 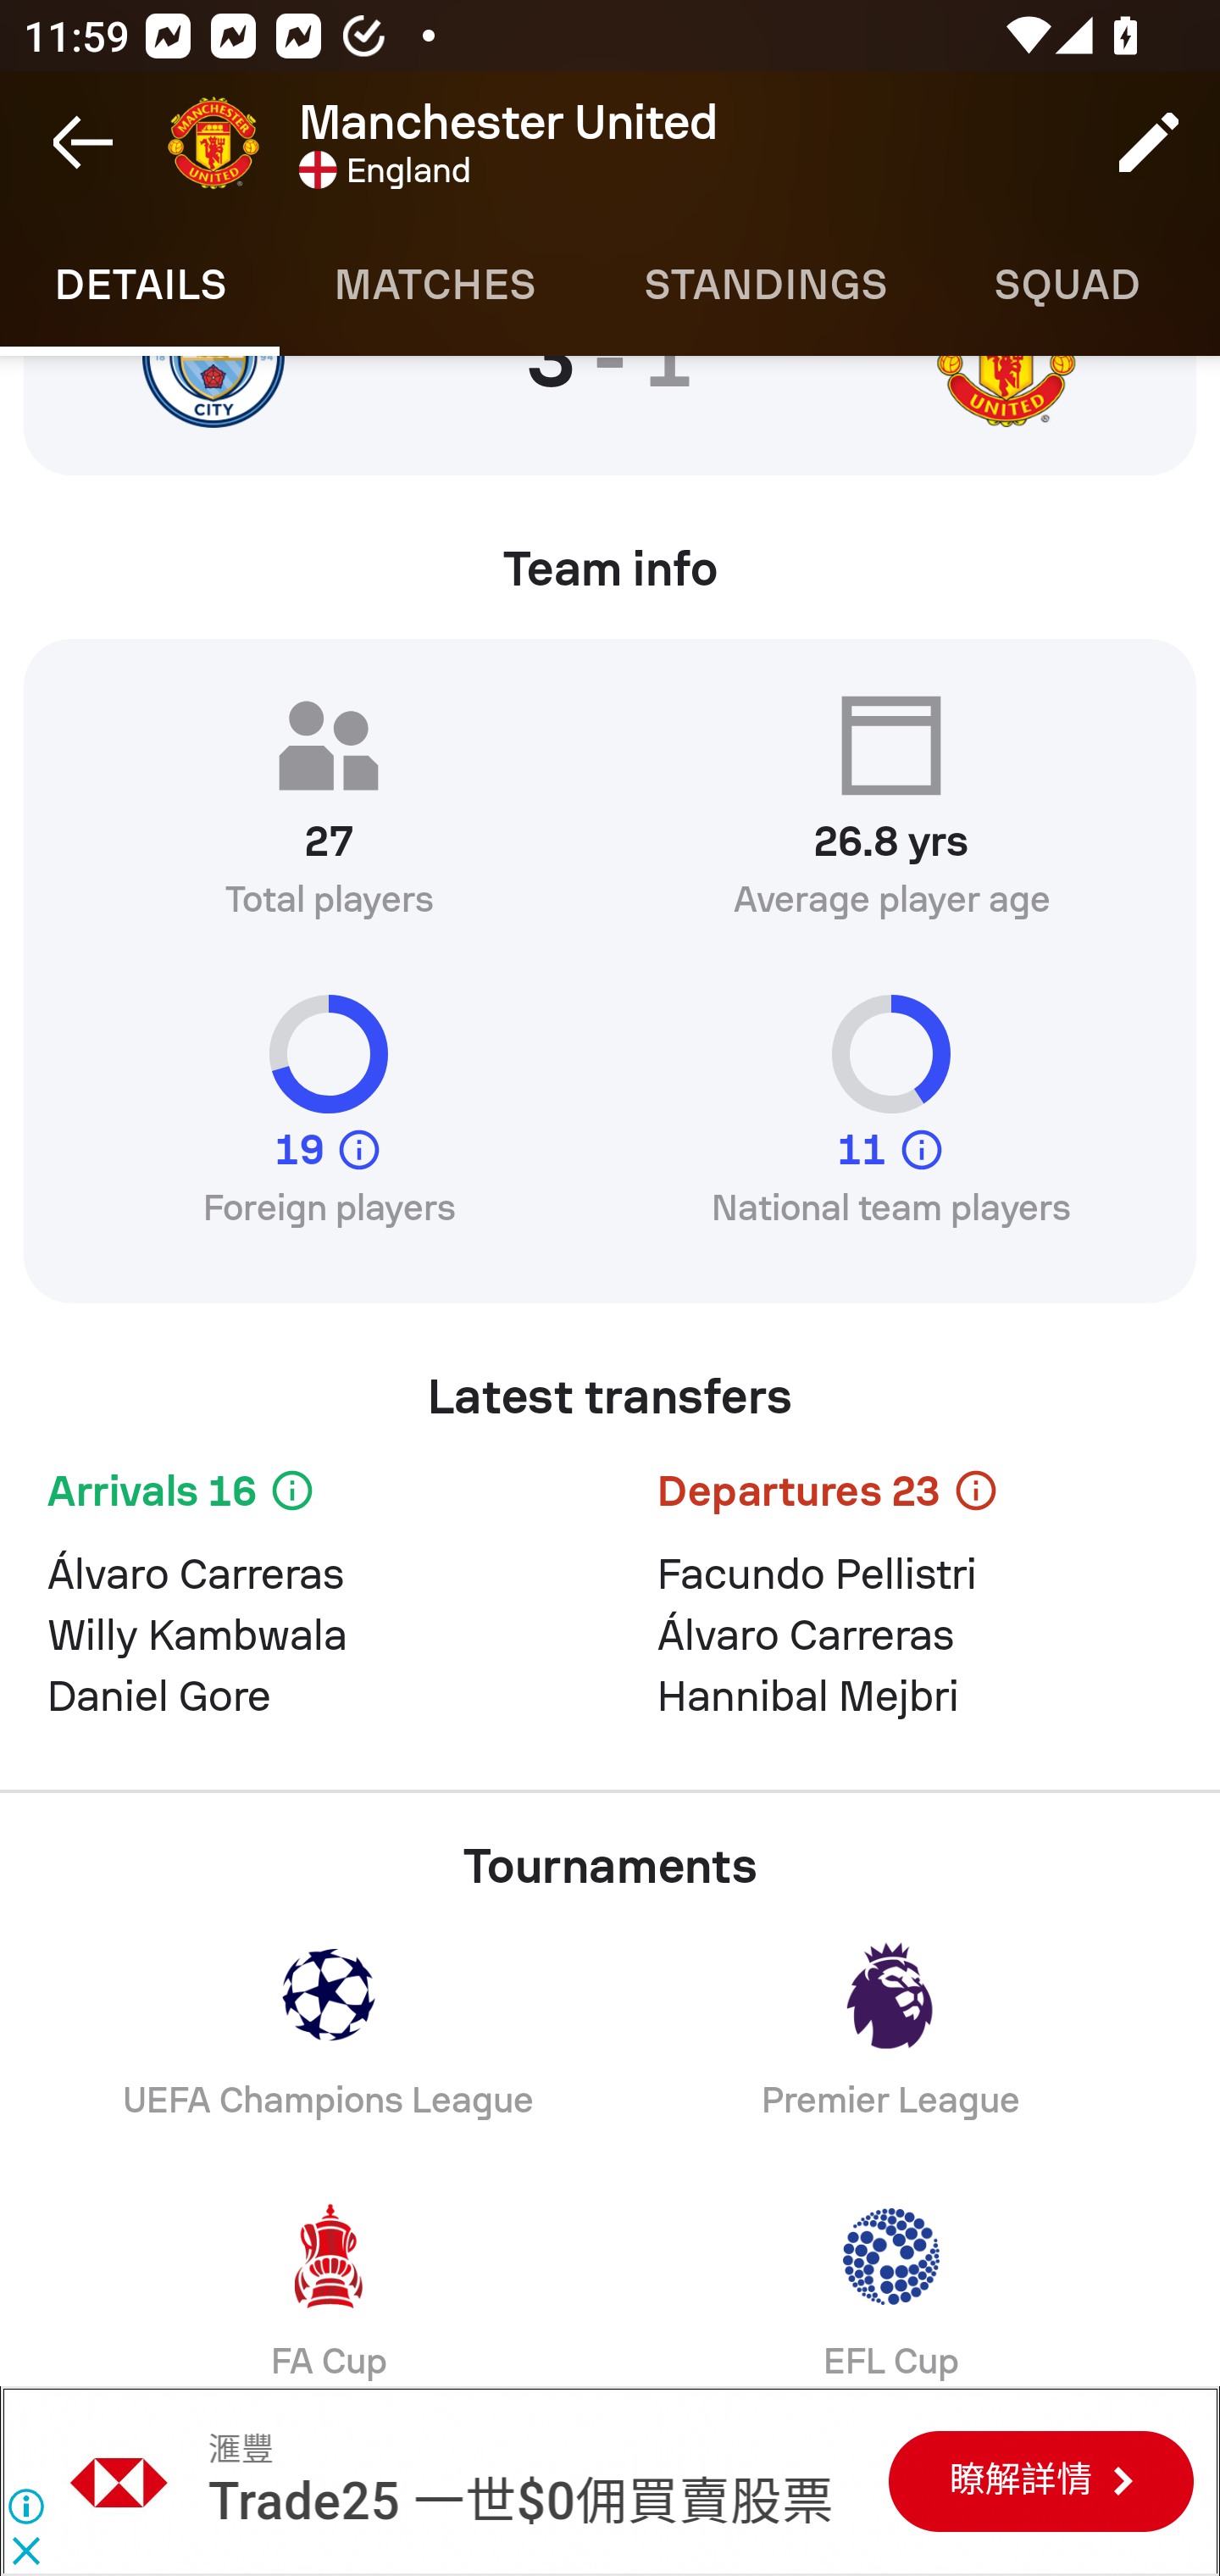 I want to click on Edit, so click(x=1149, y=142).